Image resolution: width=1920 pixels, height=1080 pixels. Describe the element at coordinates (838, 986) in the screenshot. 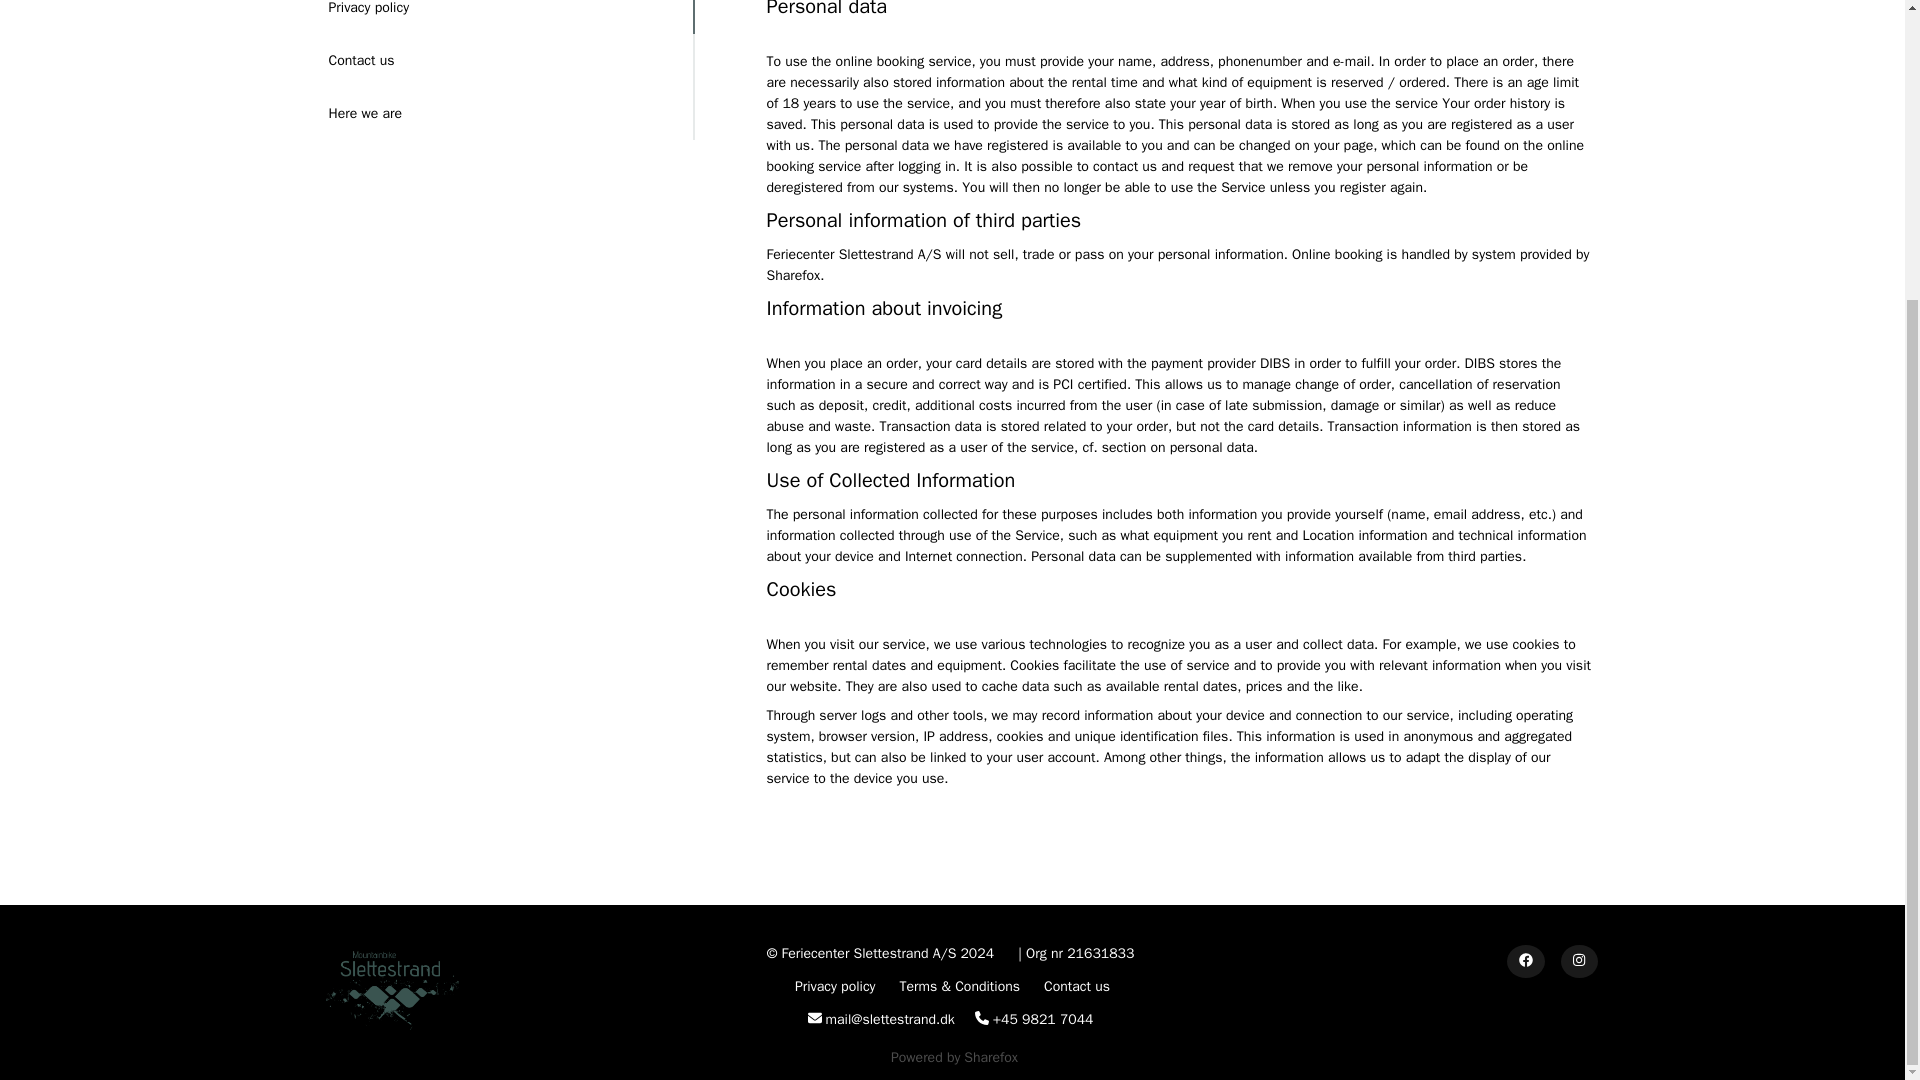

I see `Privacy policy` at that location.